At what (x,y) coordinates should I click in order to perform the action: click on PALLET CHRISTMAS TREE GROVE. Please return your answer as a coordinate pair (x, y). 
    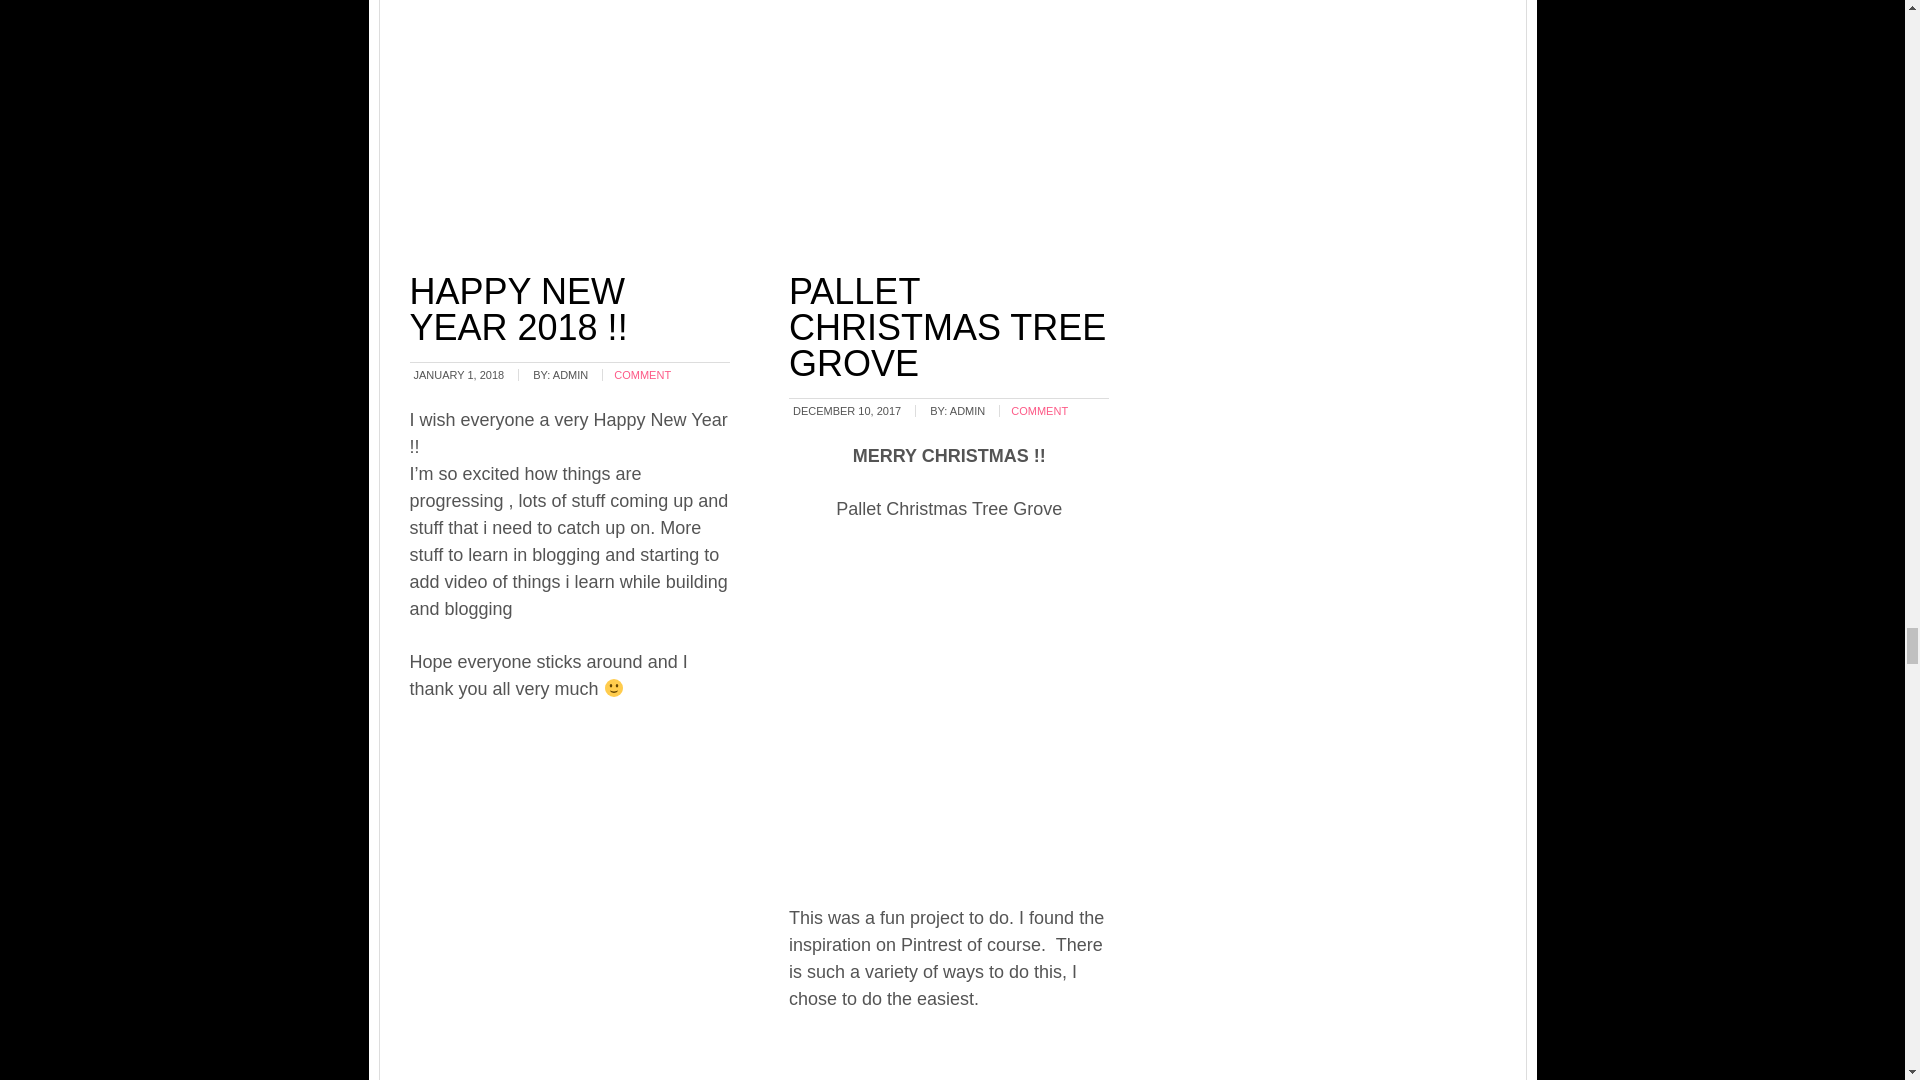
    Looking at the image, I should click on (947, 328).